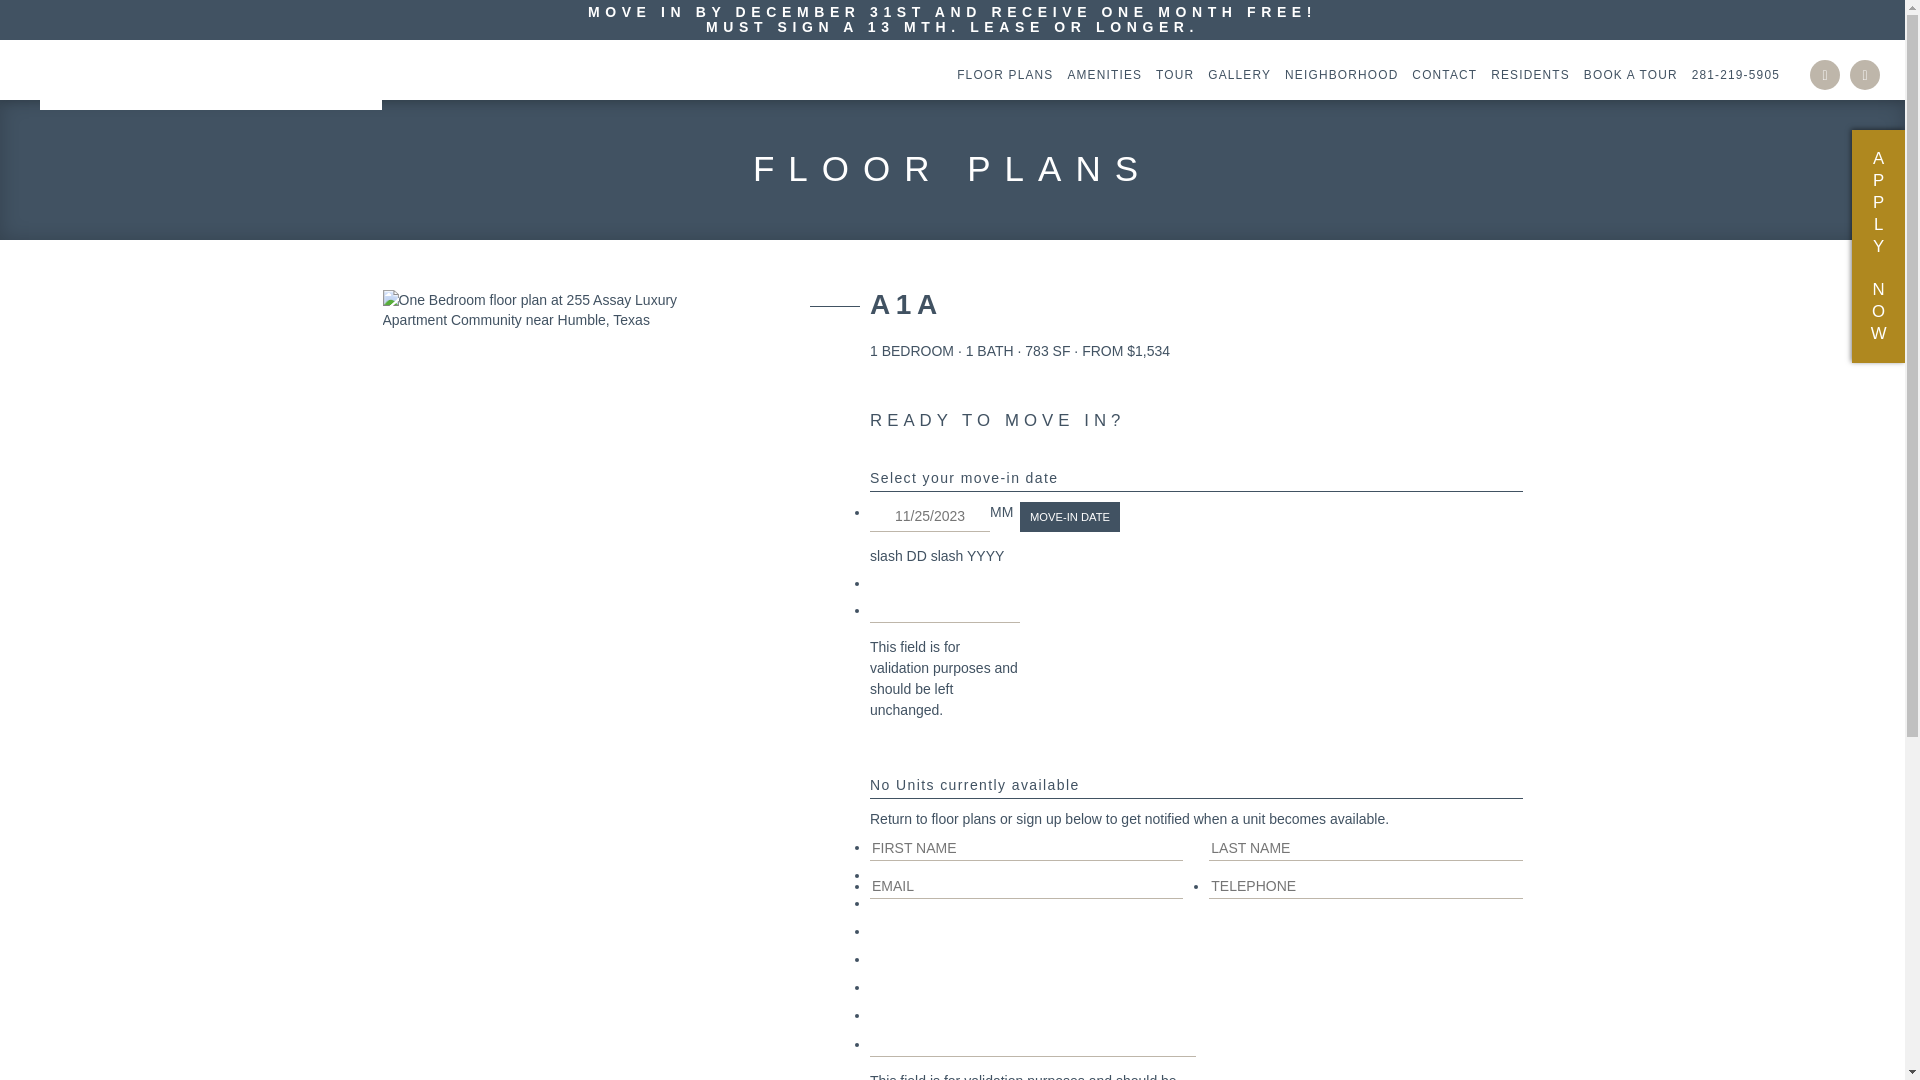 This screenshot has width=1920, height=1080. What do you see at coordinates (964, 819) in the screenshot?
I see `floor plans` at bounding box center [964, 819].